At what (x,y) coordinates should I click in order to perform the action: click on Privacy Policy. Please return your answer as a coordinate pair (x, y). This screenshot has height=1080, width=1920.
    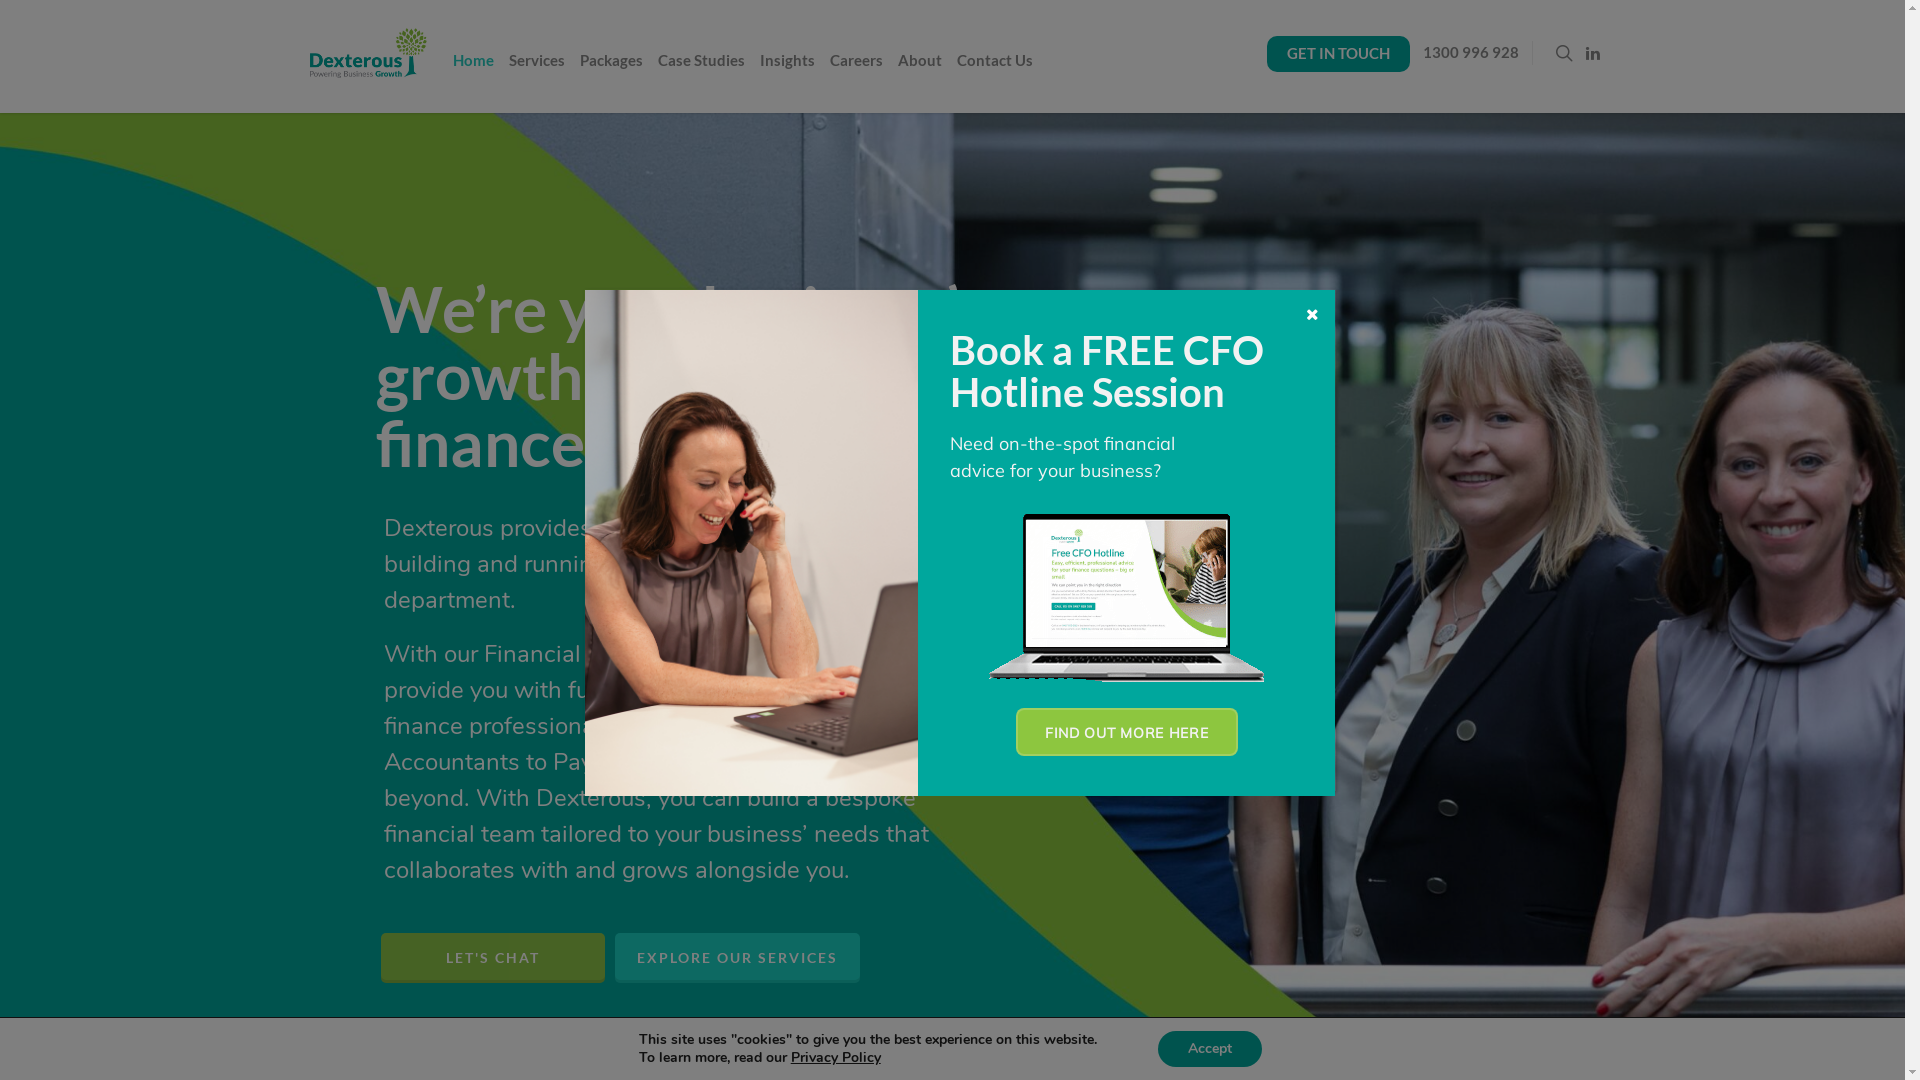
    Looking at the image, I should click on (836, 1058).